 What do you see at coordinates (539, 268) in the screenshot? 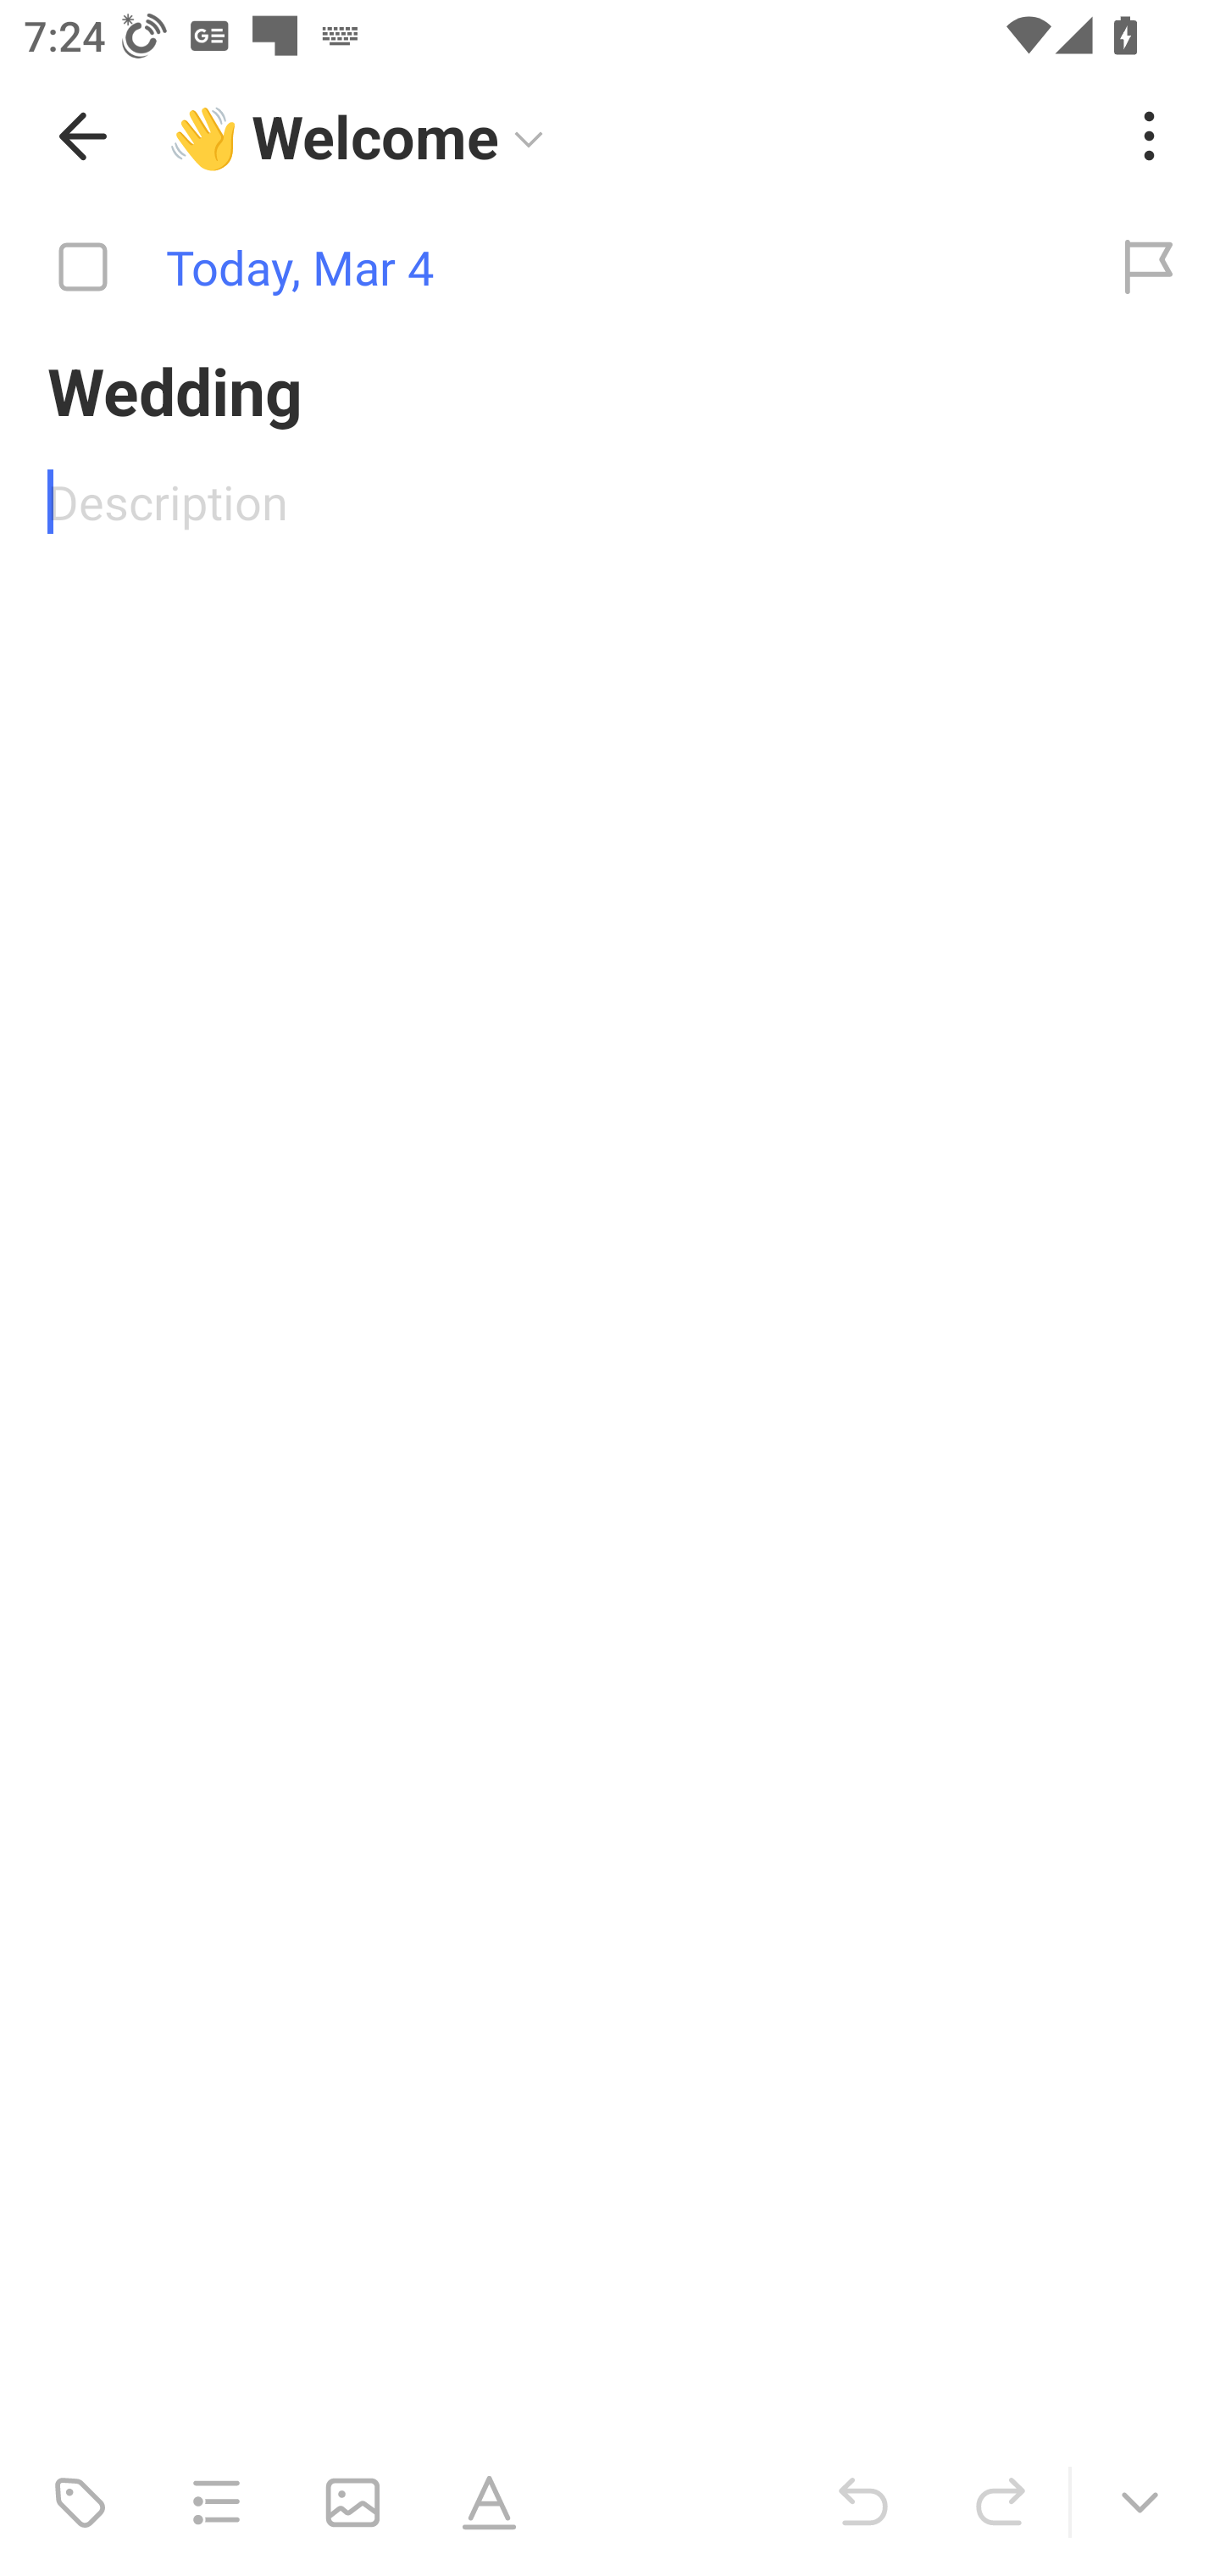
I see `Today, Mar 4 ` at bounding box center [539, 268].